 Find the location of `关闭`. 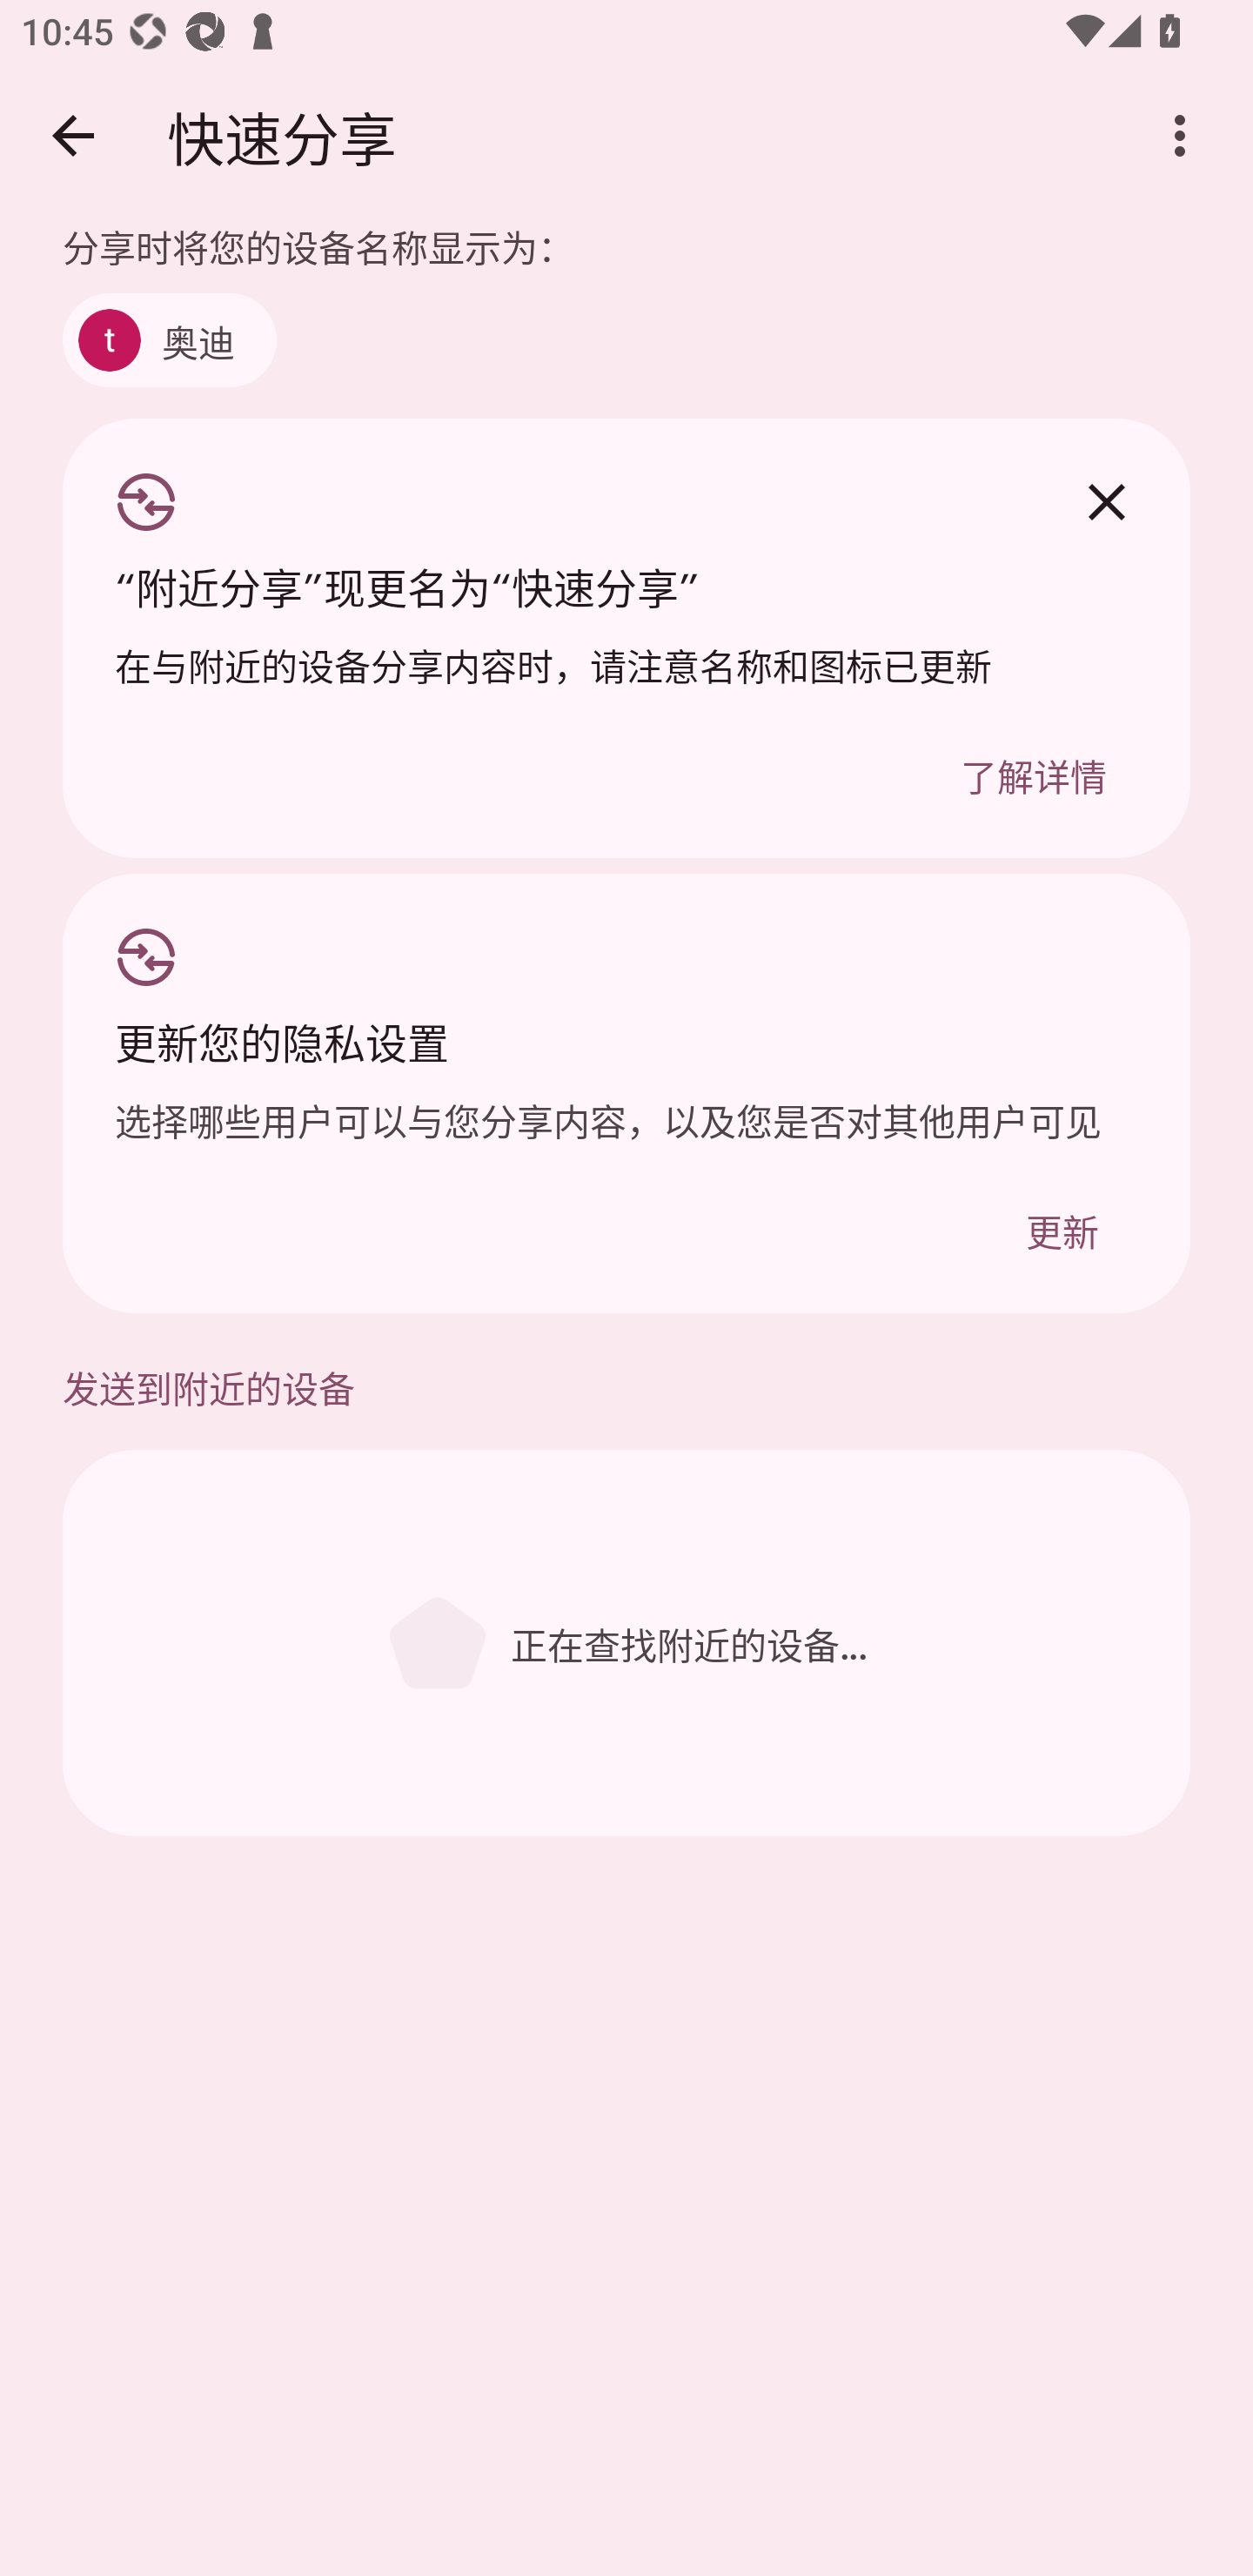

关闭 is located at coordinates (1106, 502).